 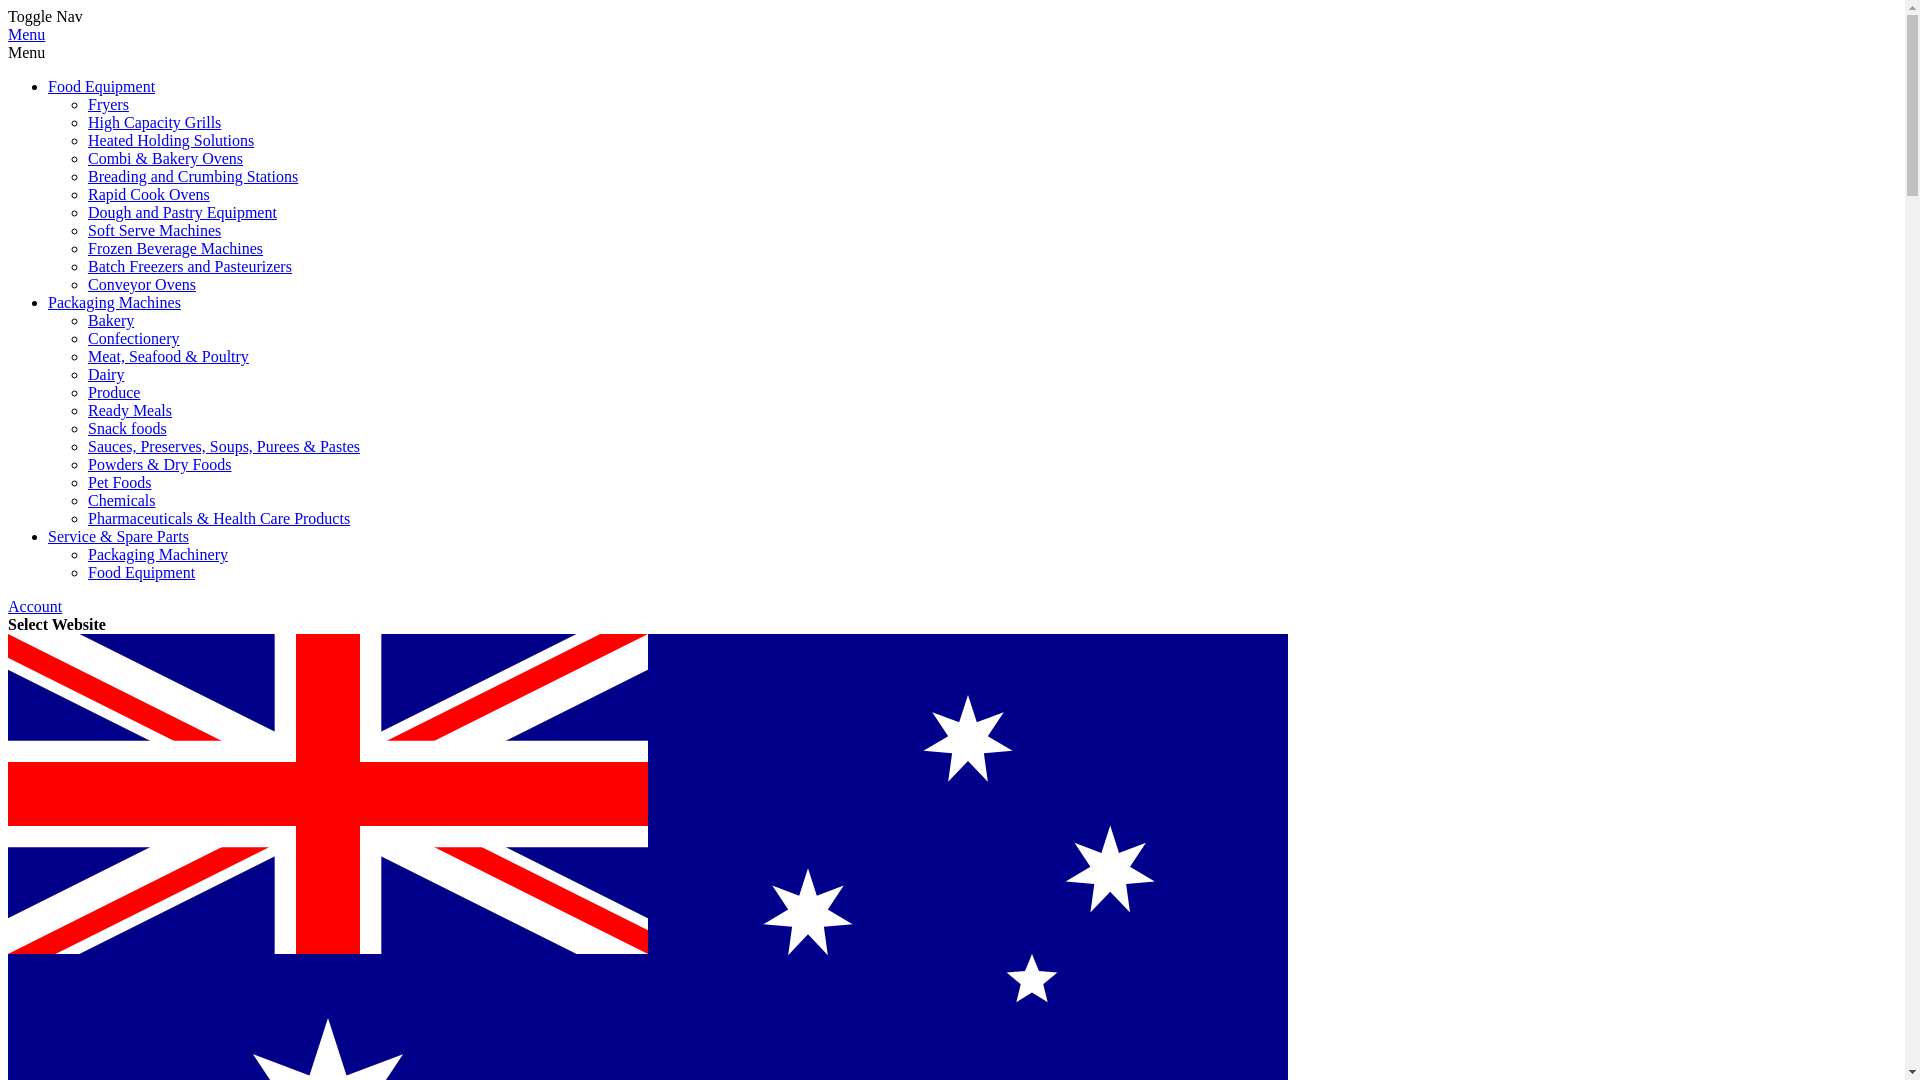 What do you see at coordinates (35, 606) in the screenshot?
I see `Account` at bounding box center [35, 606].